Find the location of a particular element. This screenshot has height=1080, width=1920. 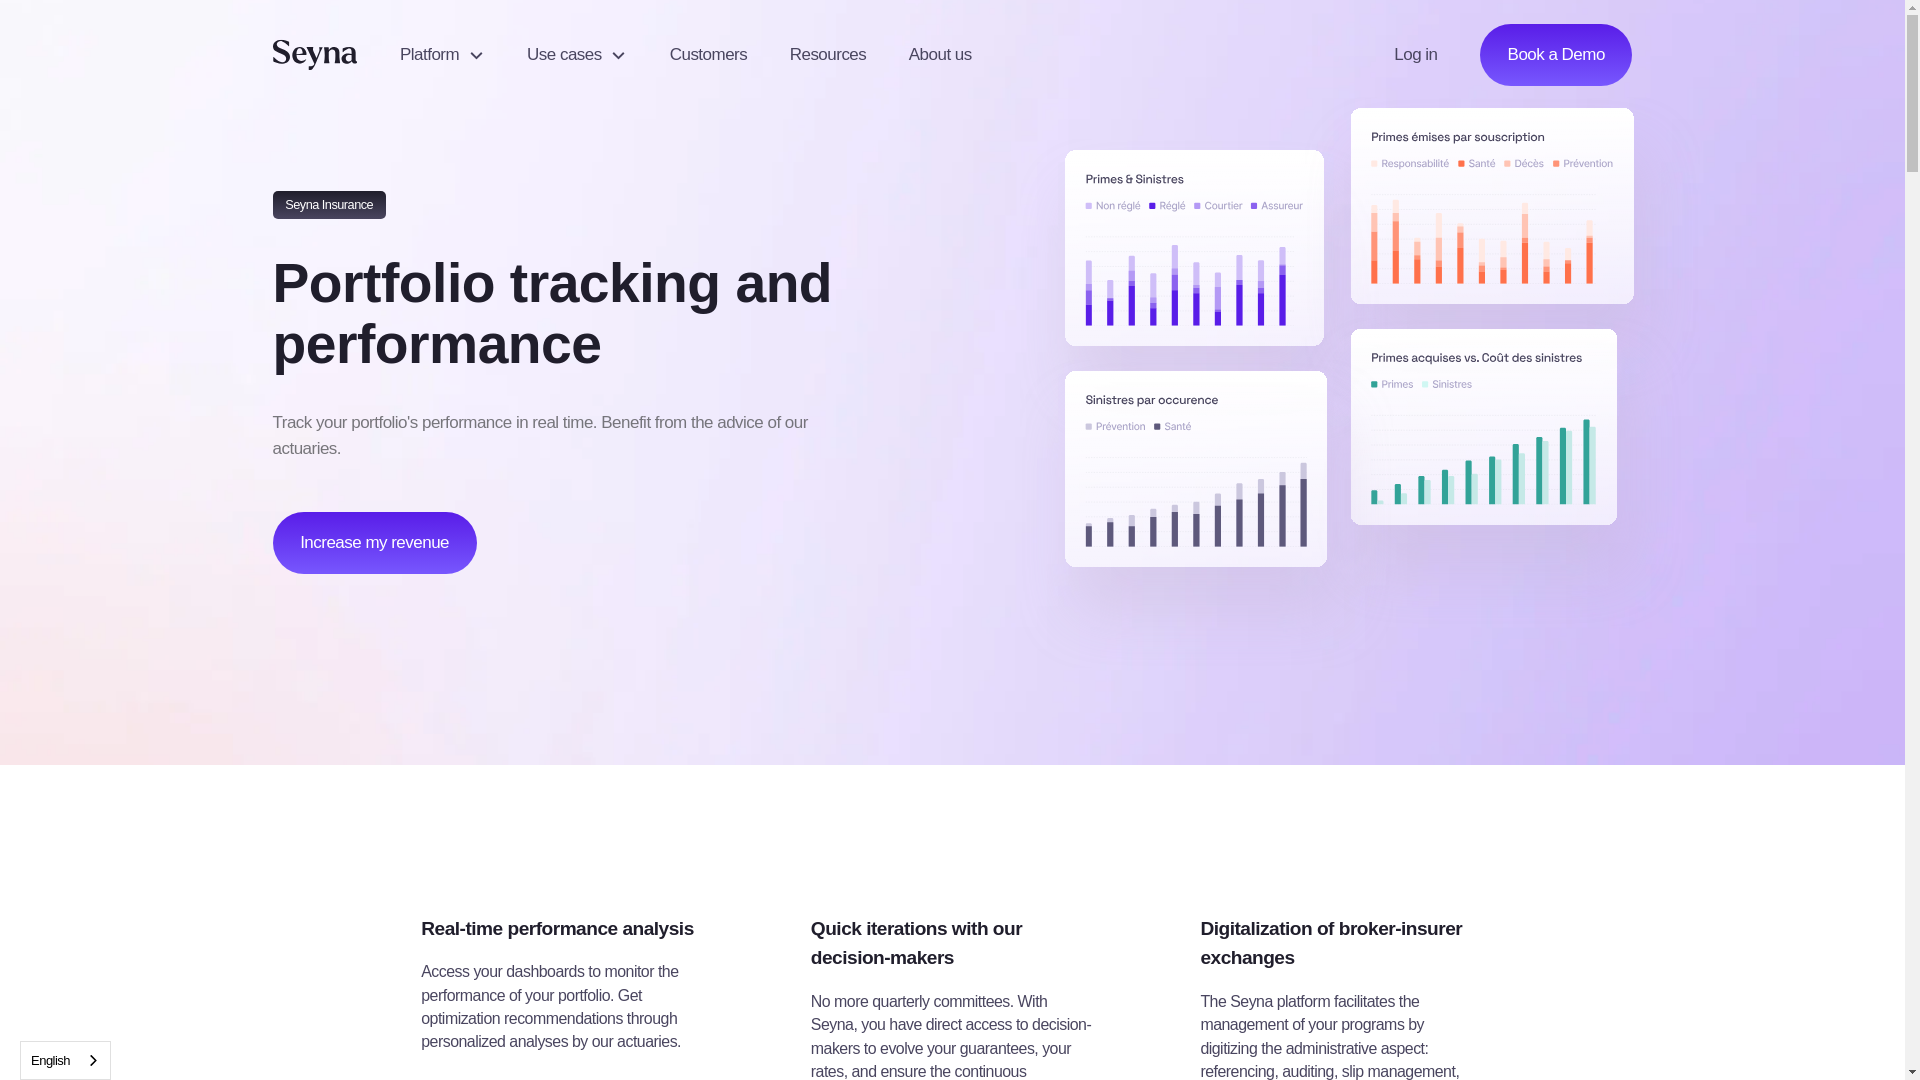

Resources is located at coordinates (828, 55).